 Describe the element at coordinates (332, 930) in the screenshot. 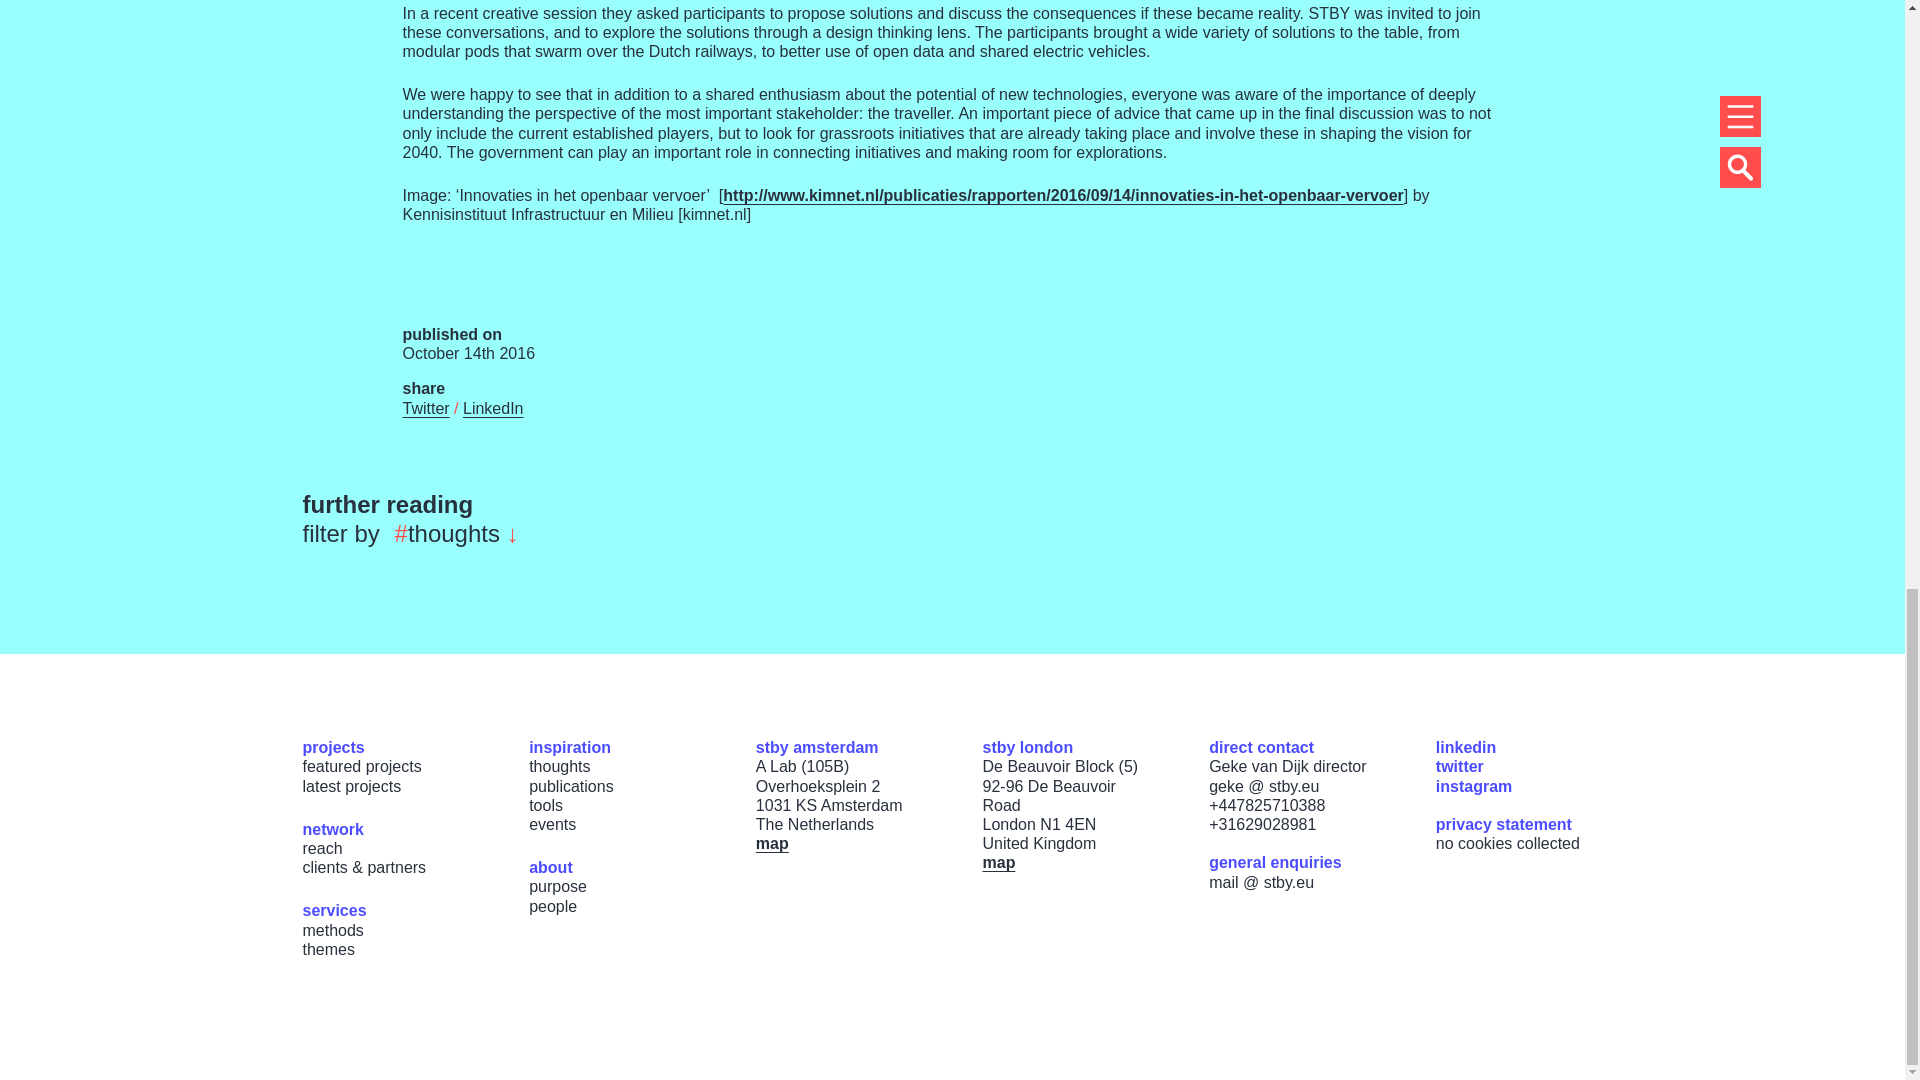

I see `methods` at that location.